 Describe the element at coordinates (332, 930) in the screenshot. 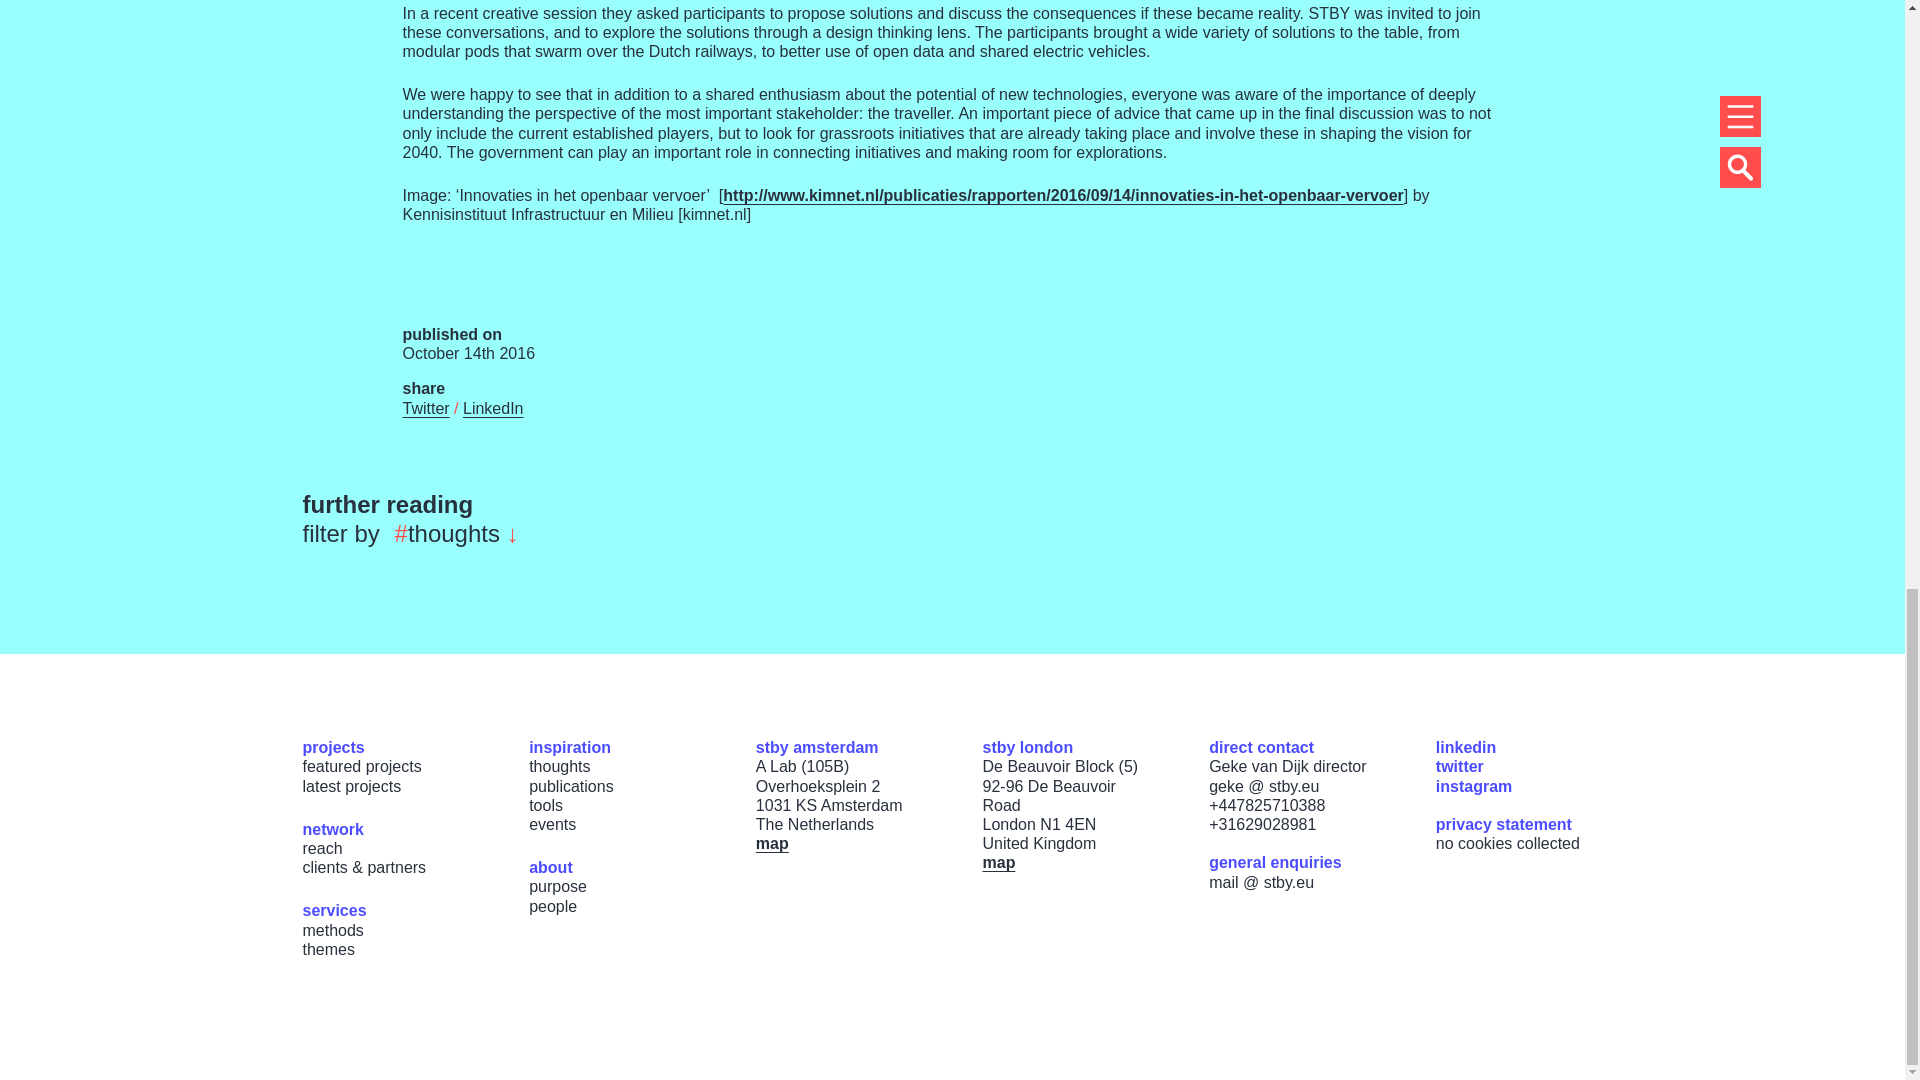

I see `methods` at that location.